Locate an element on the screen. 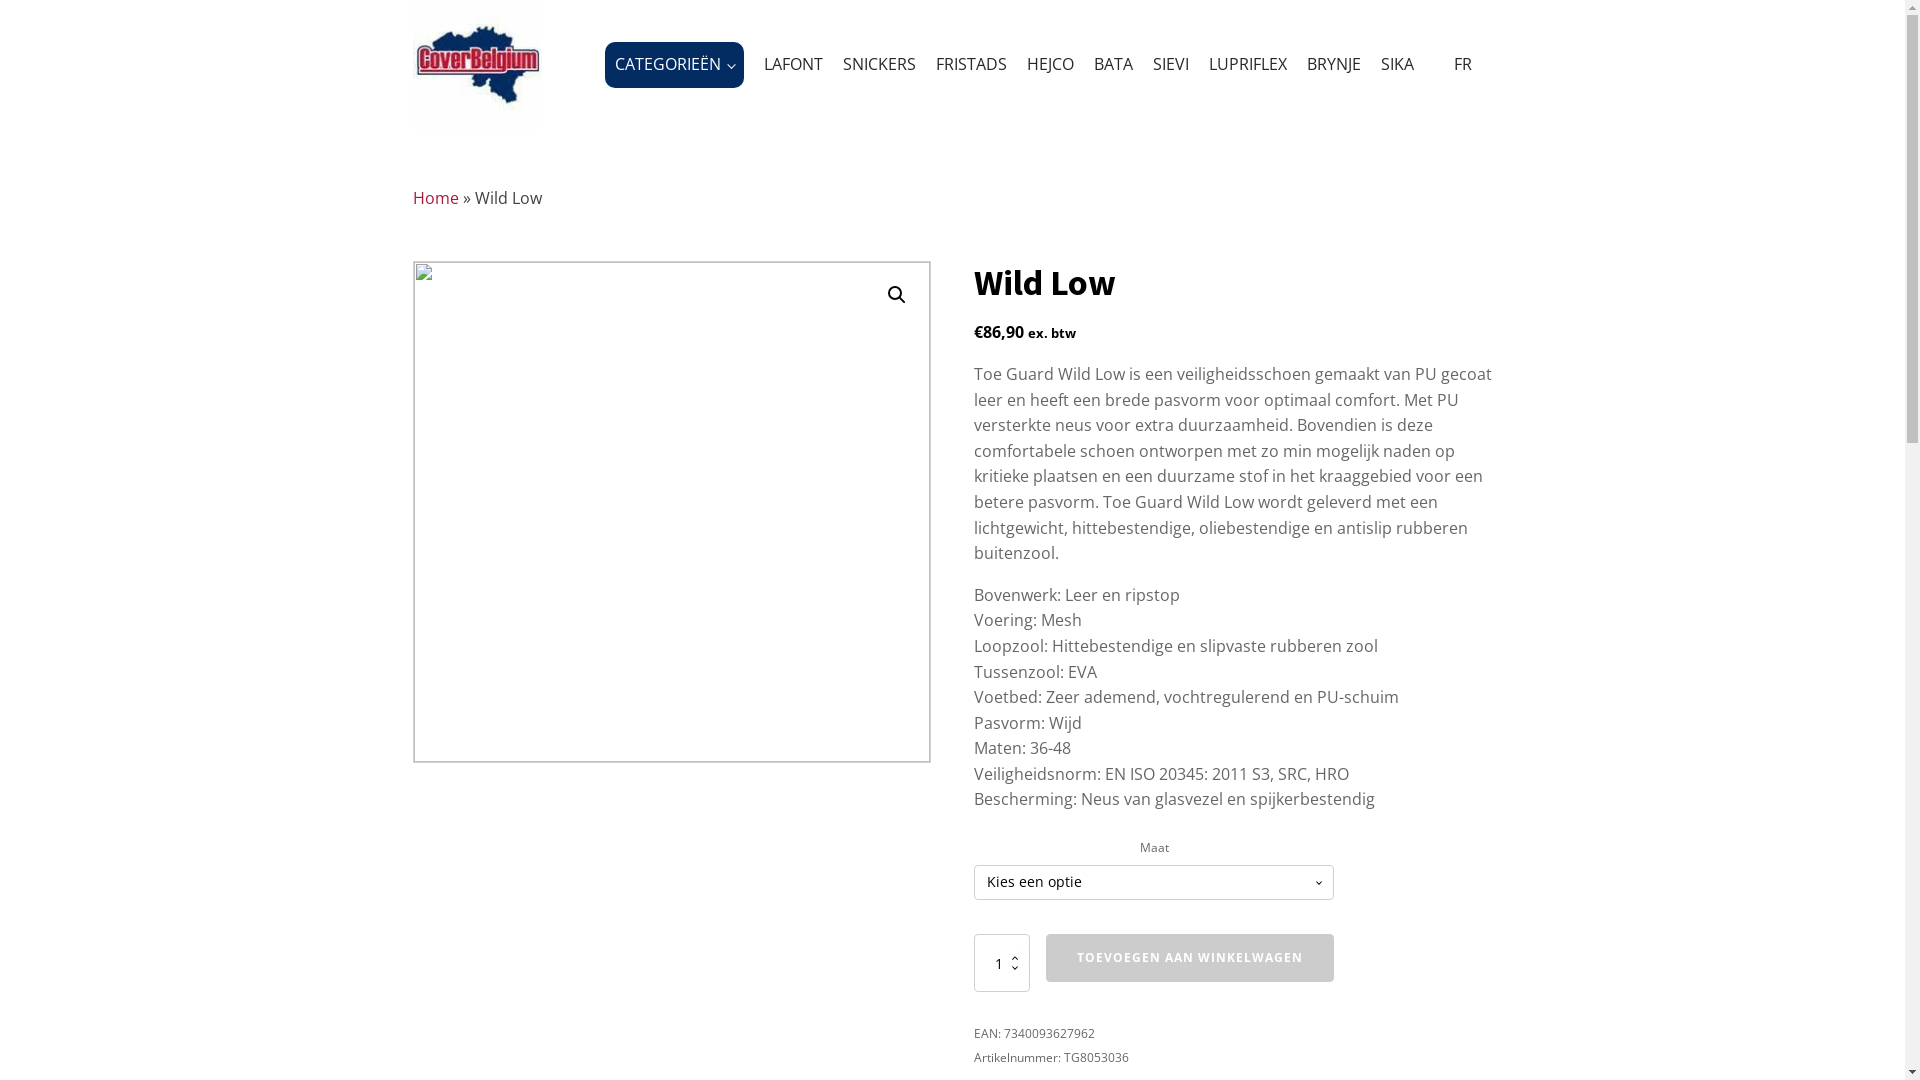  Home is located at coordinates (435, 198).